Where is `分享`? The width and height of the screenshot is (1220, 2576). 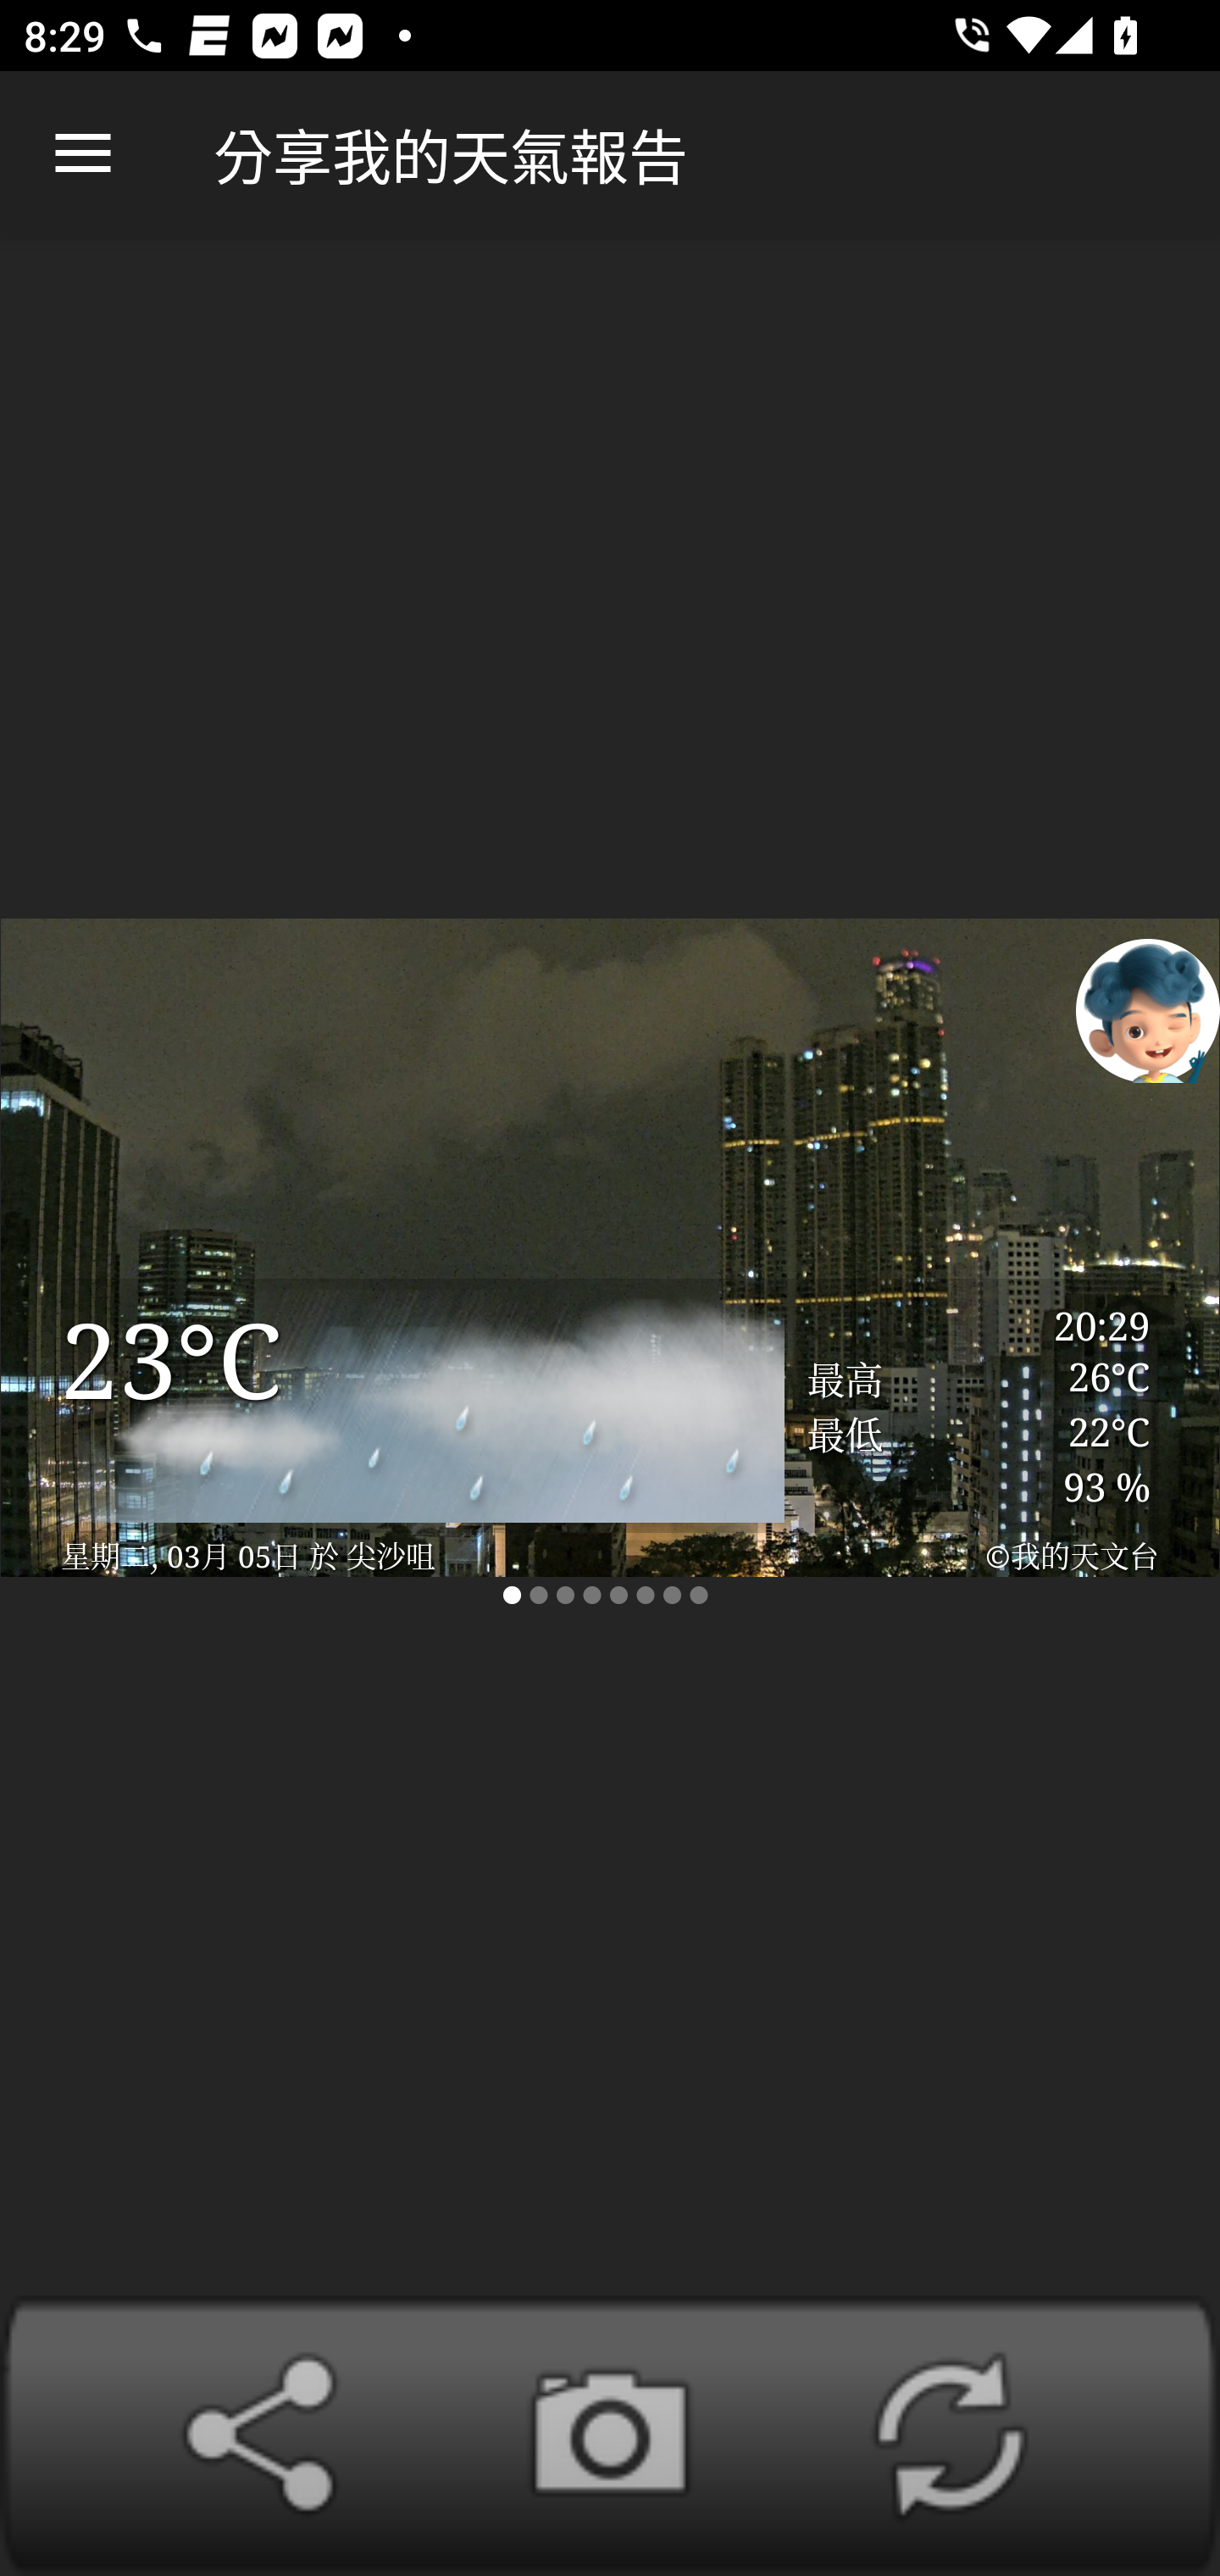
分享 is located at coordinates (270, 2435).